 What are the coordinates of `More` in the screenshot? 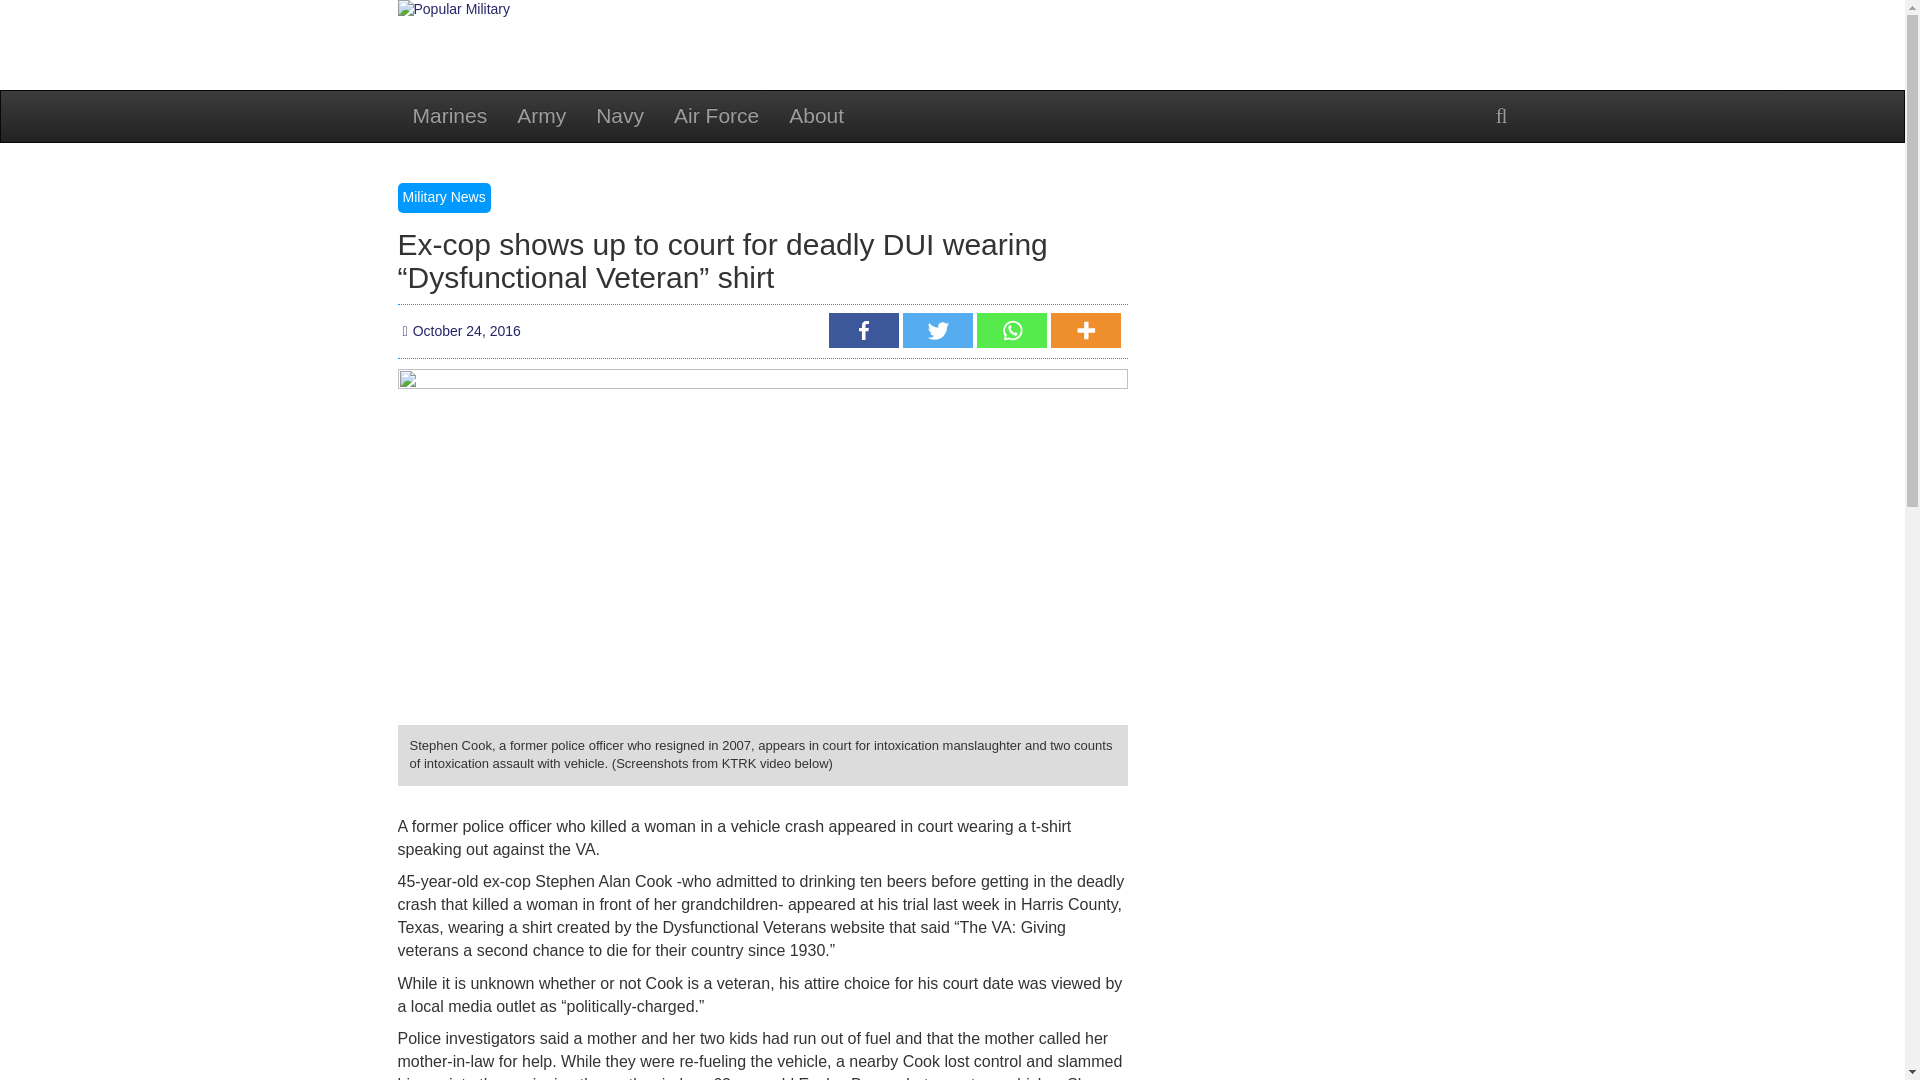 It's located at (1084, 330).